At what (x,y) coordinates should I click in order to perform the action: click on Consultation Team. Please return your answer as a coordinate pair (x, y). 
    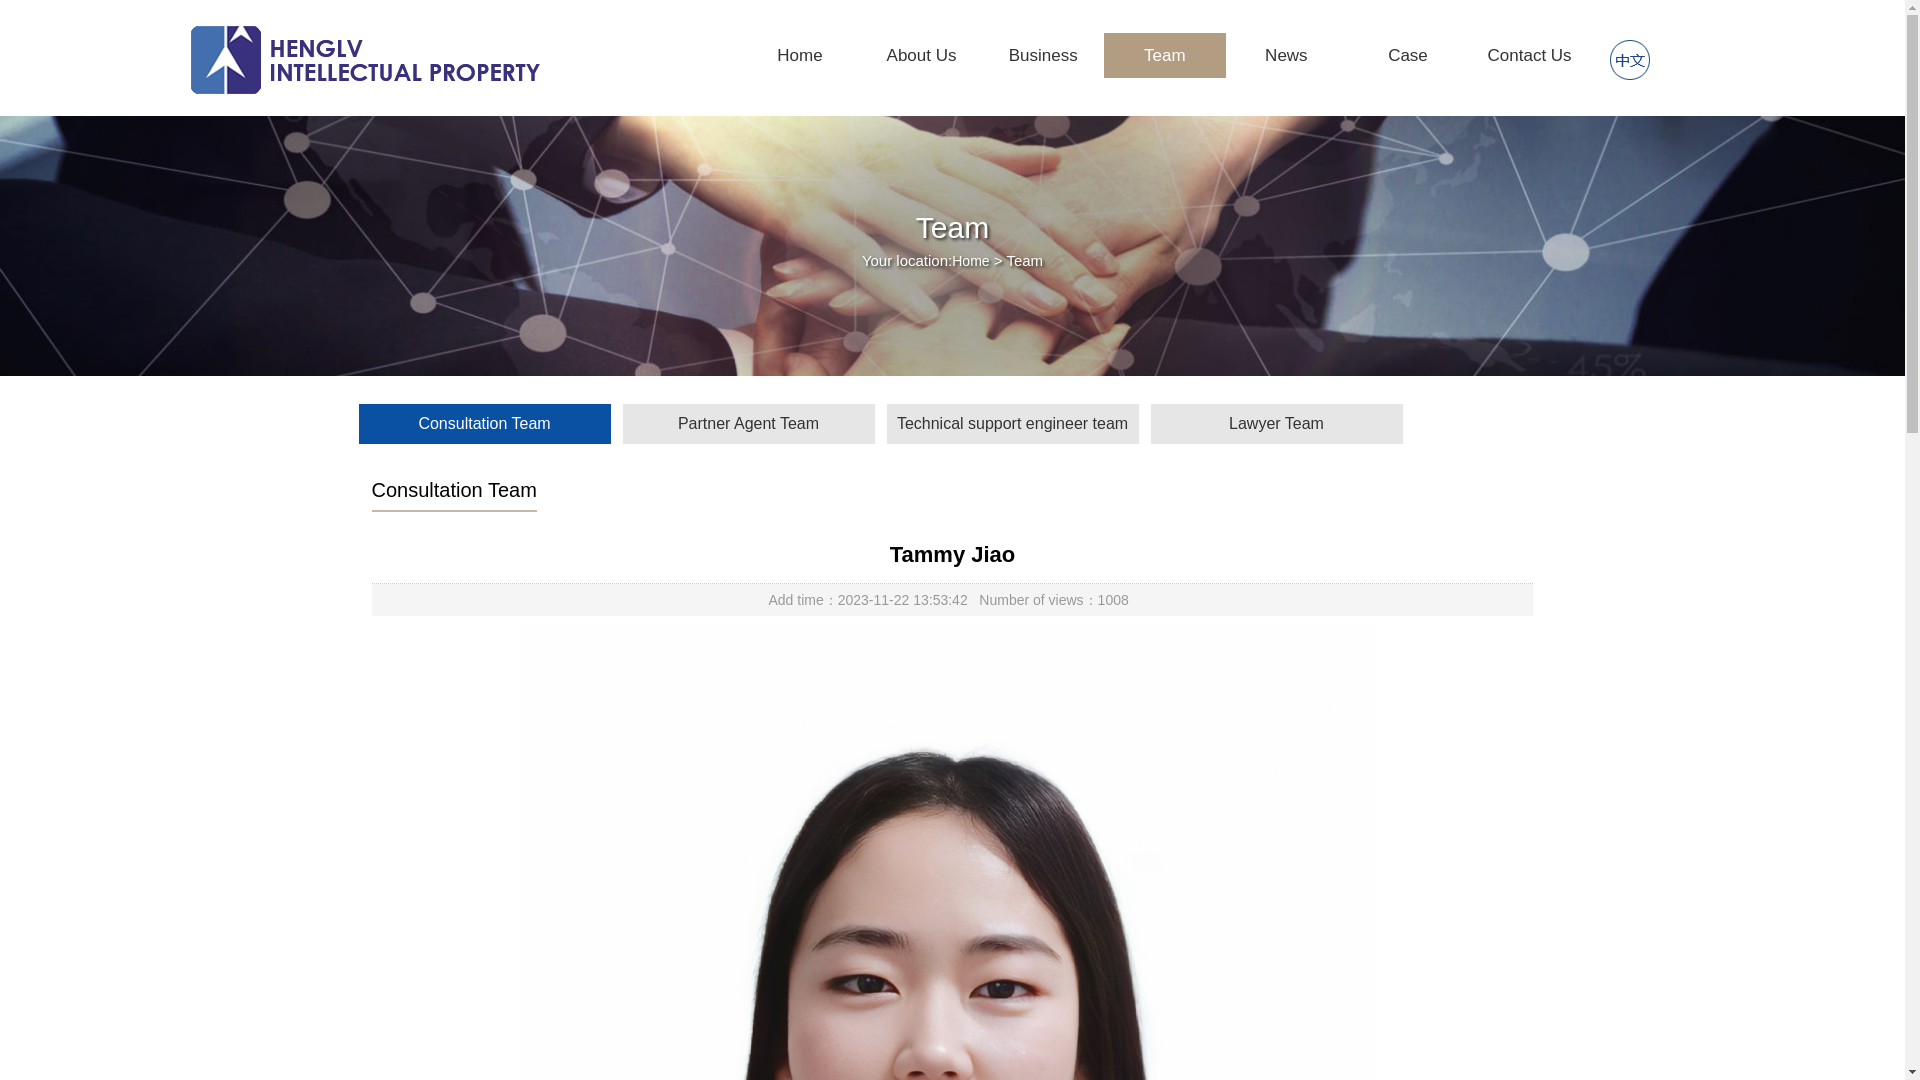
    Looking at the image, I should click on (484, 423).